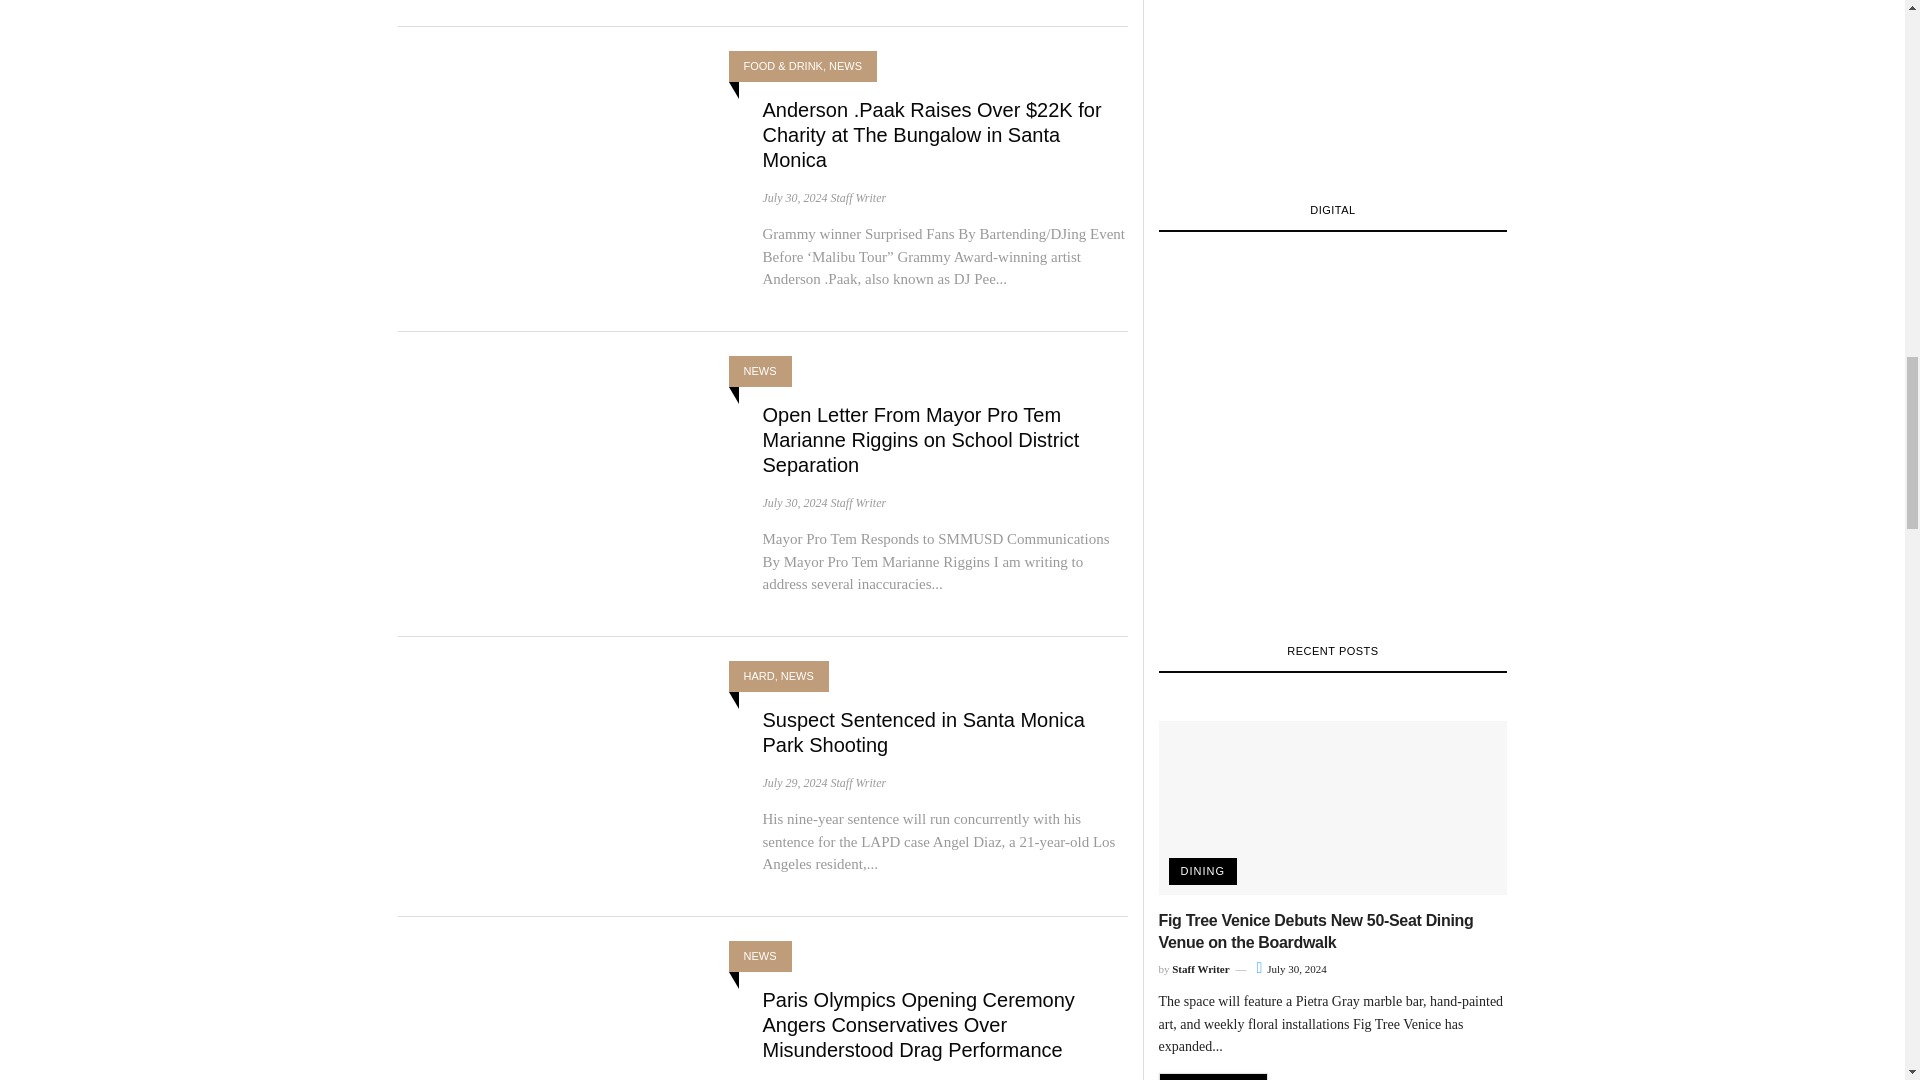 This screenshot has width=1920, height=1080. I want to click on Posts by Staff Writer, so click(857, 502).